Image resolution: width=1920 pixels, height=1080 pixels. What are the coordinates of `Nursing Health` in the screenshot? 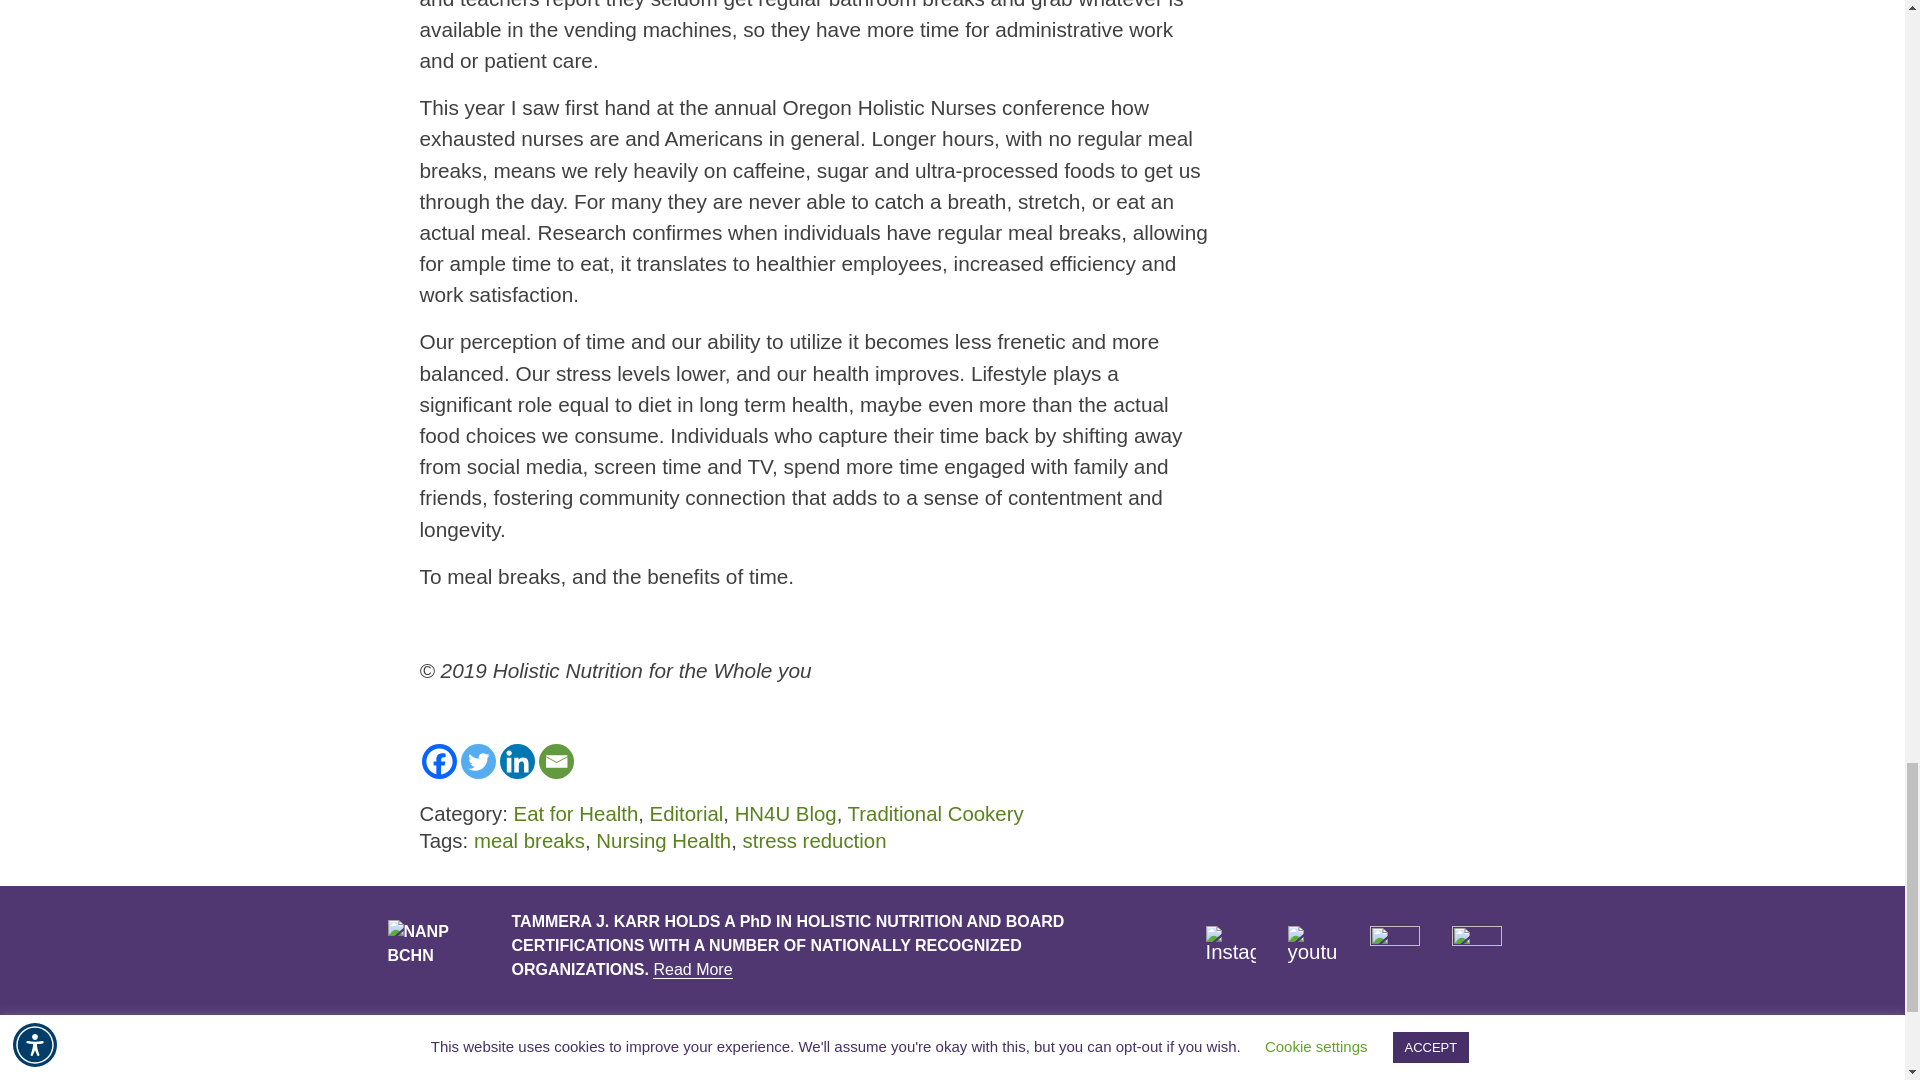 It's located at (663, 841).